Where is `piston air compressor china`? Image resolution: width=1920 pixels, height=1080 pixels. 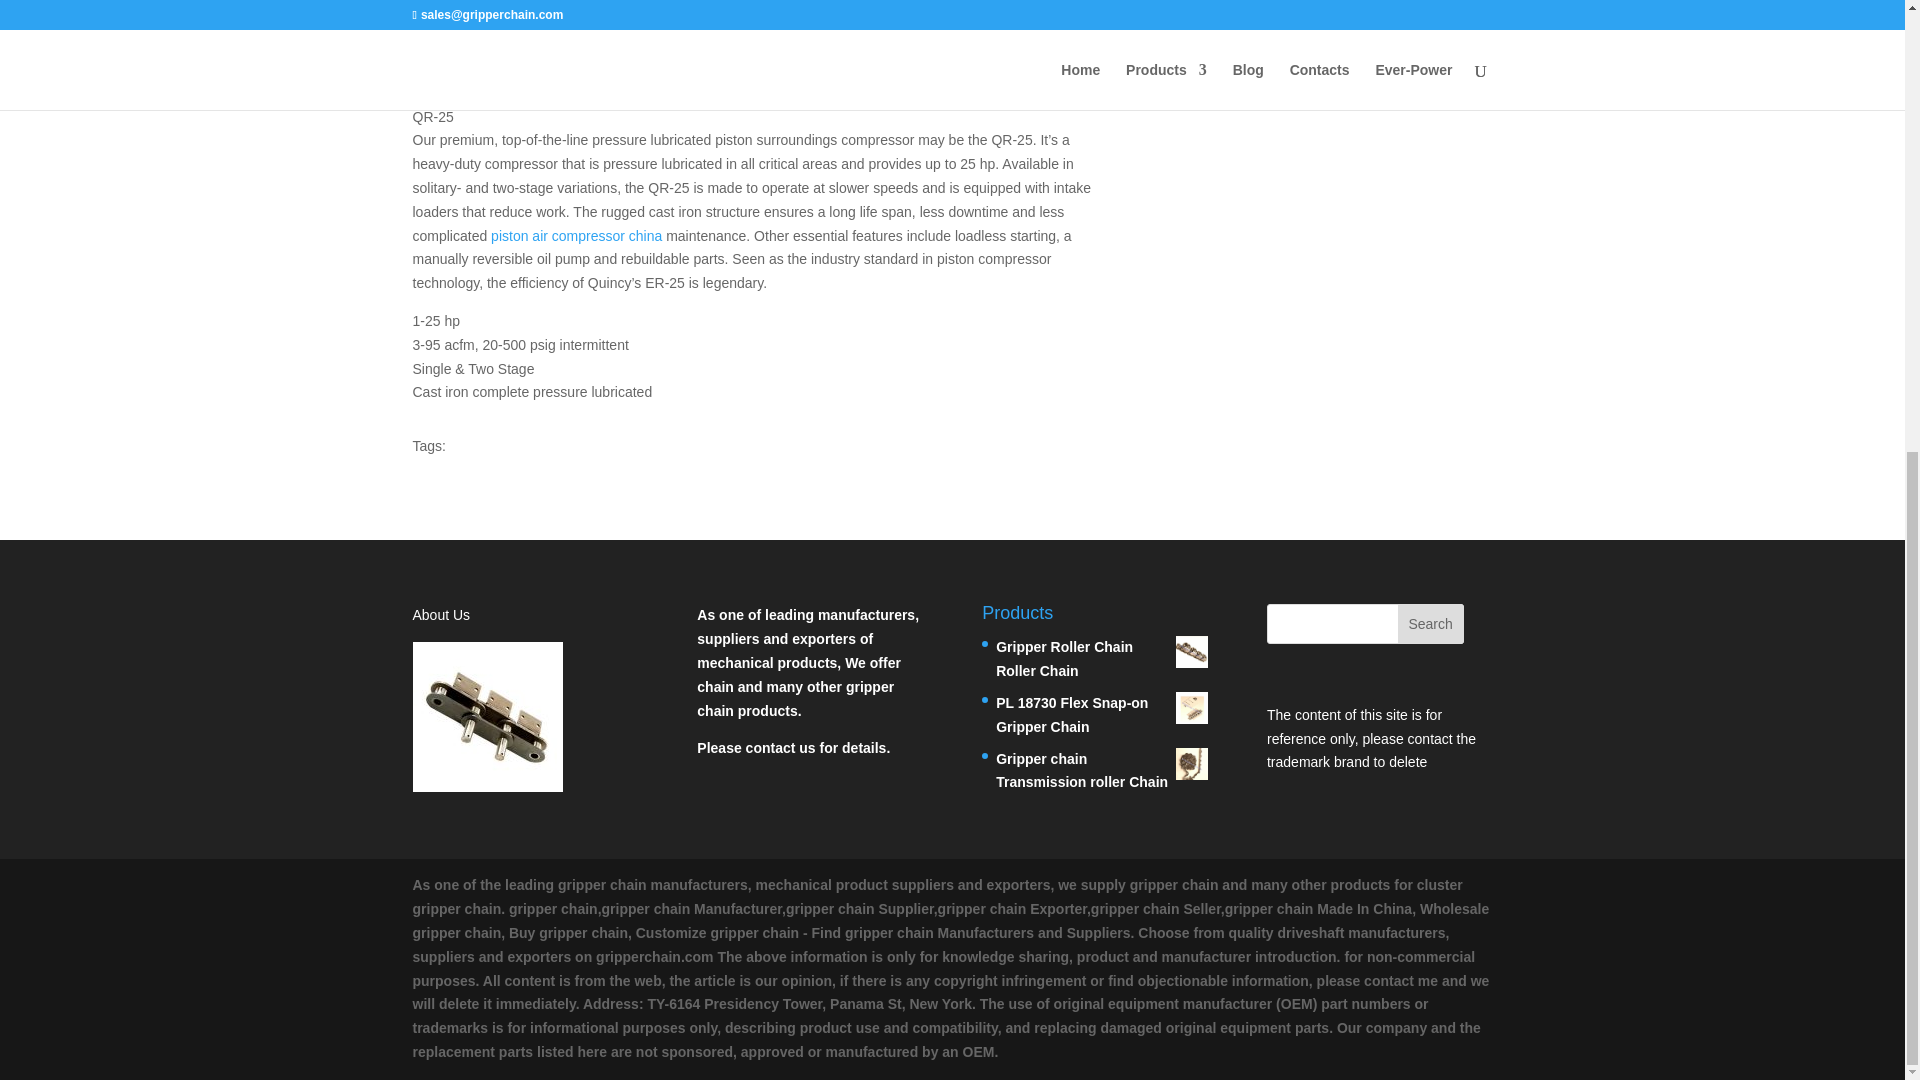 piston air compressor china is located at coordinates (576, 236).